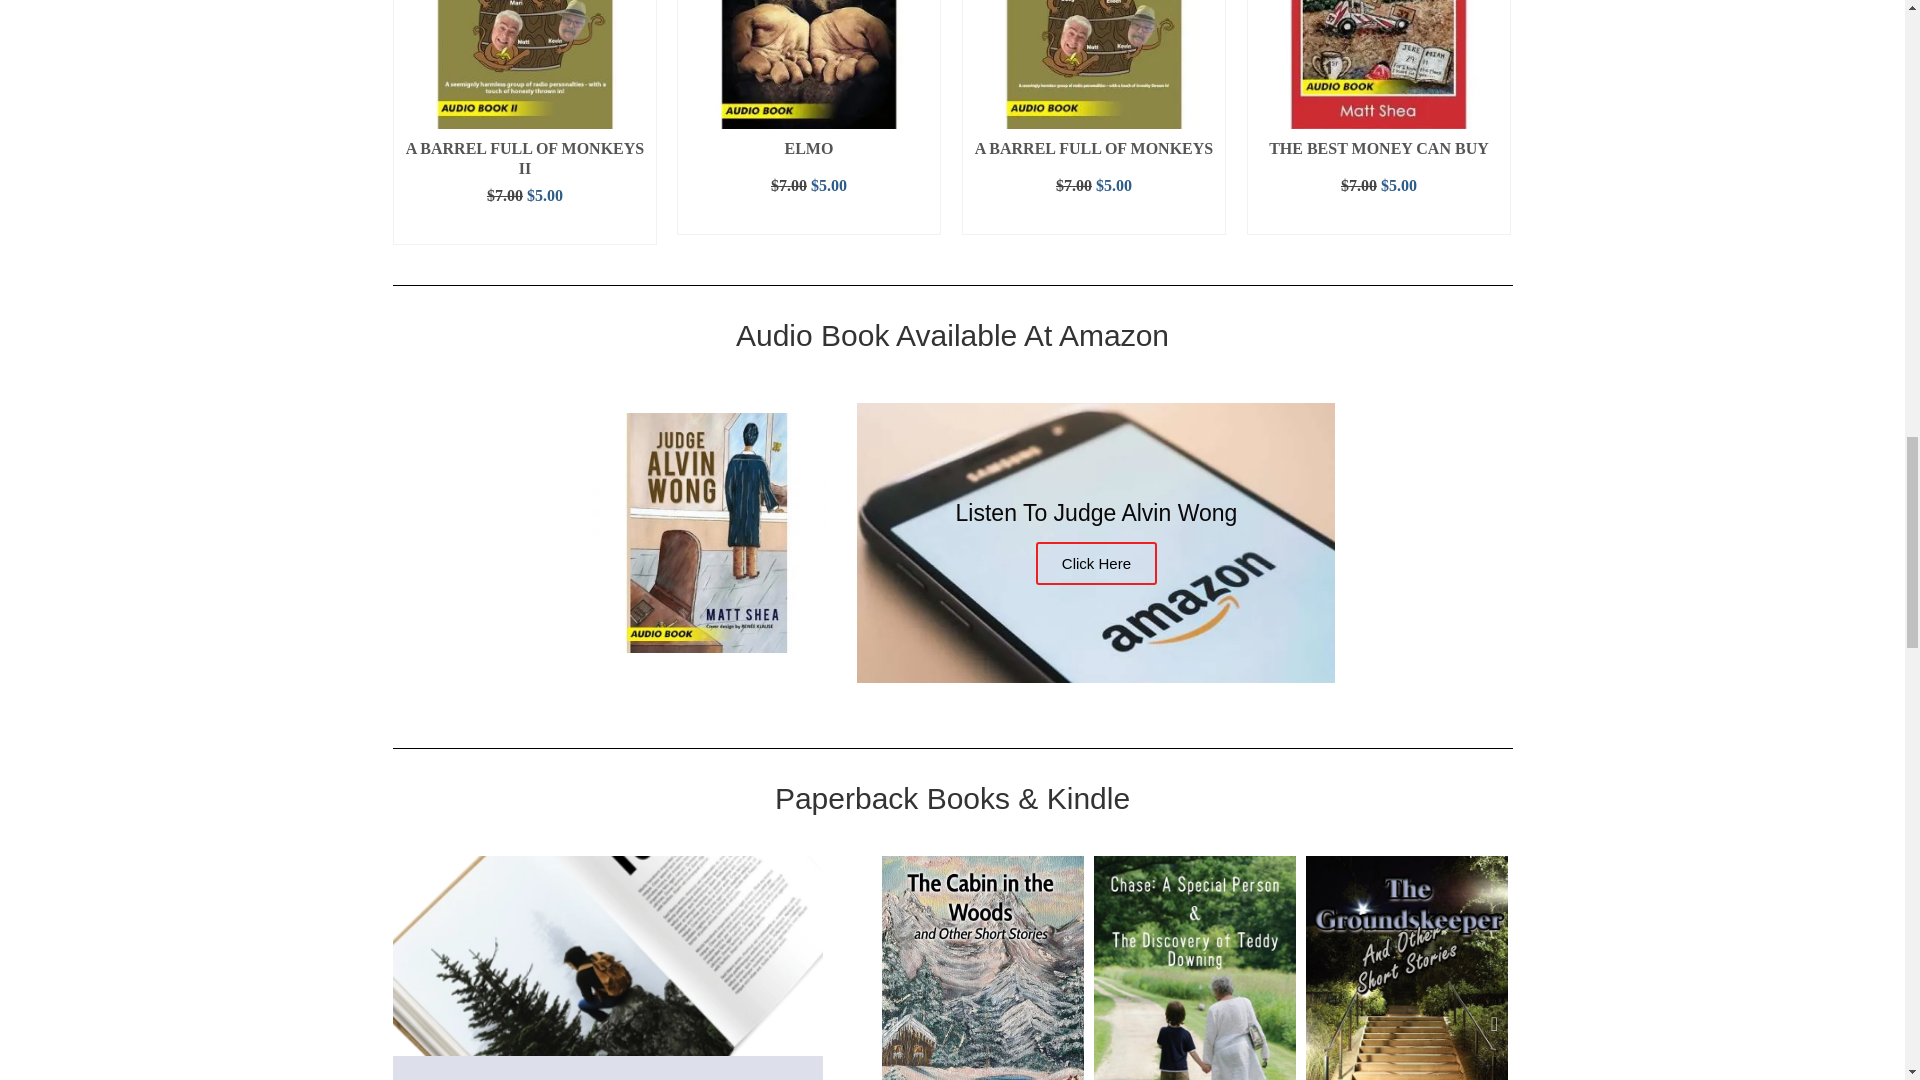  I want to click on SALE!, so click(524, 64).